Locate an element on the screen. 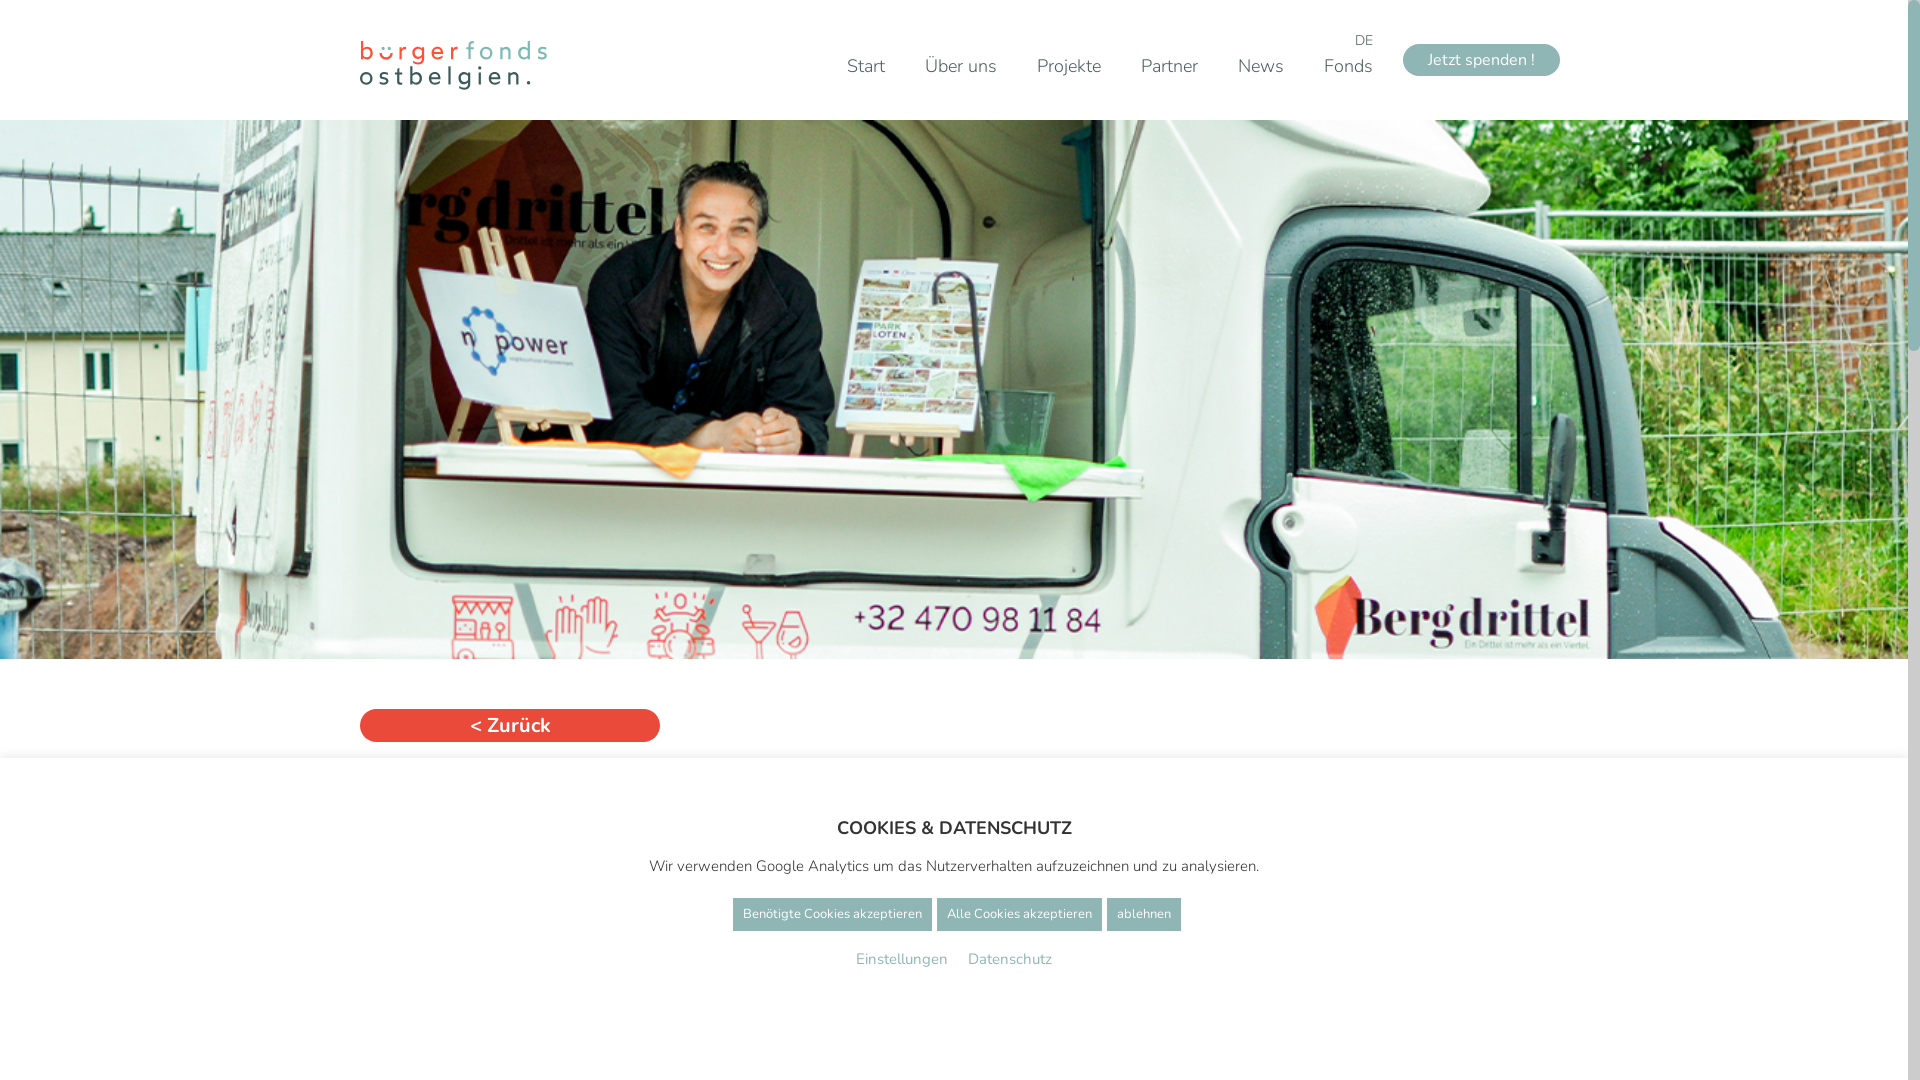  Fonds is located at coordinates (1348, 66).